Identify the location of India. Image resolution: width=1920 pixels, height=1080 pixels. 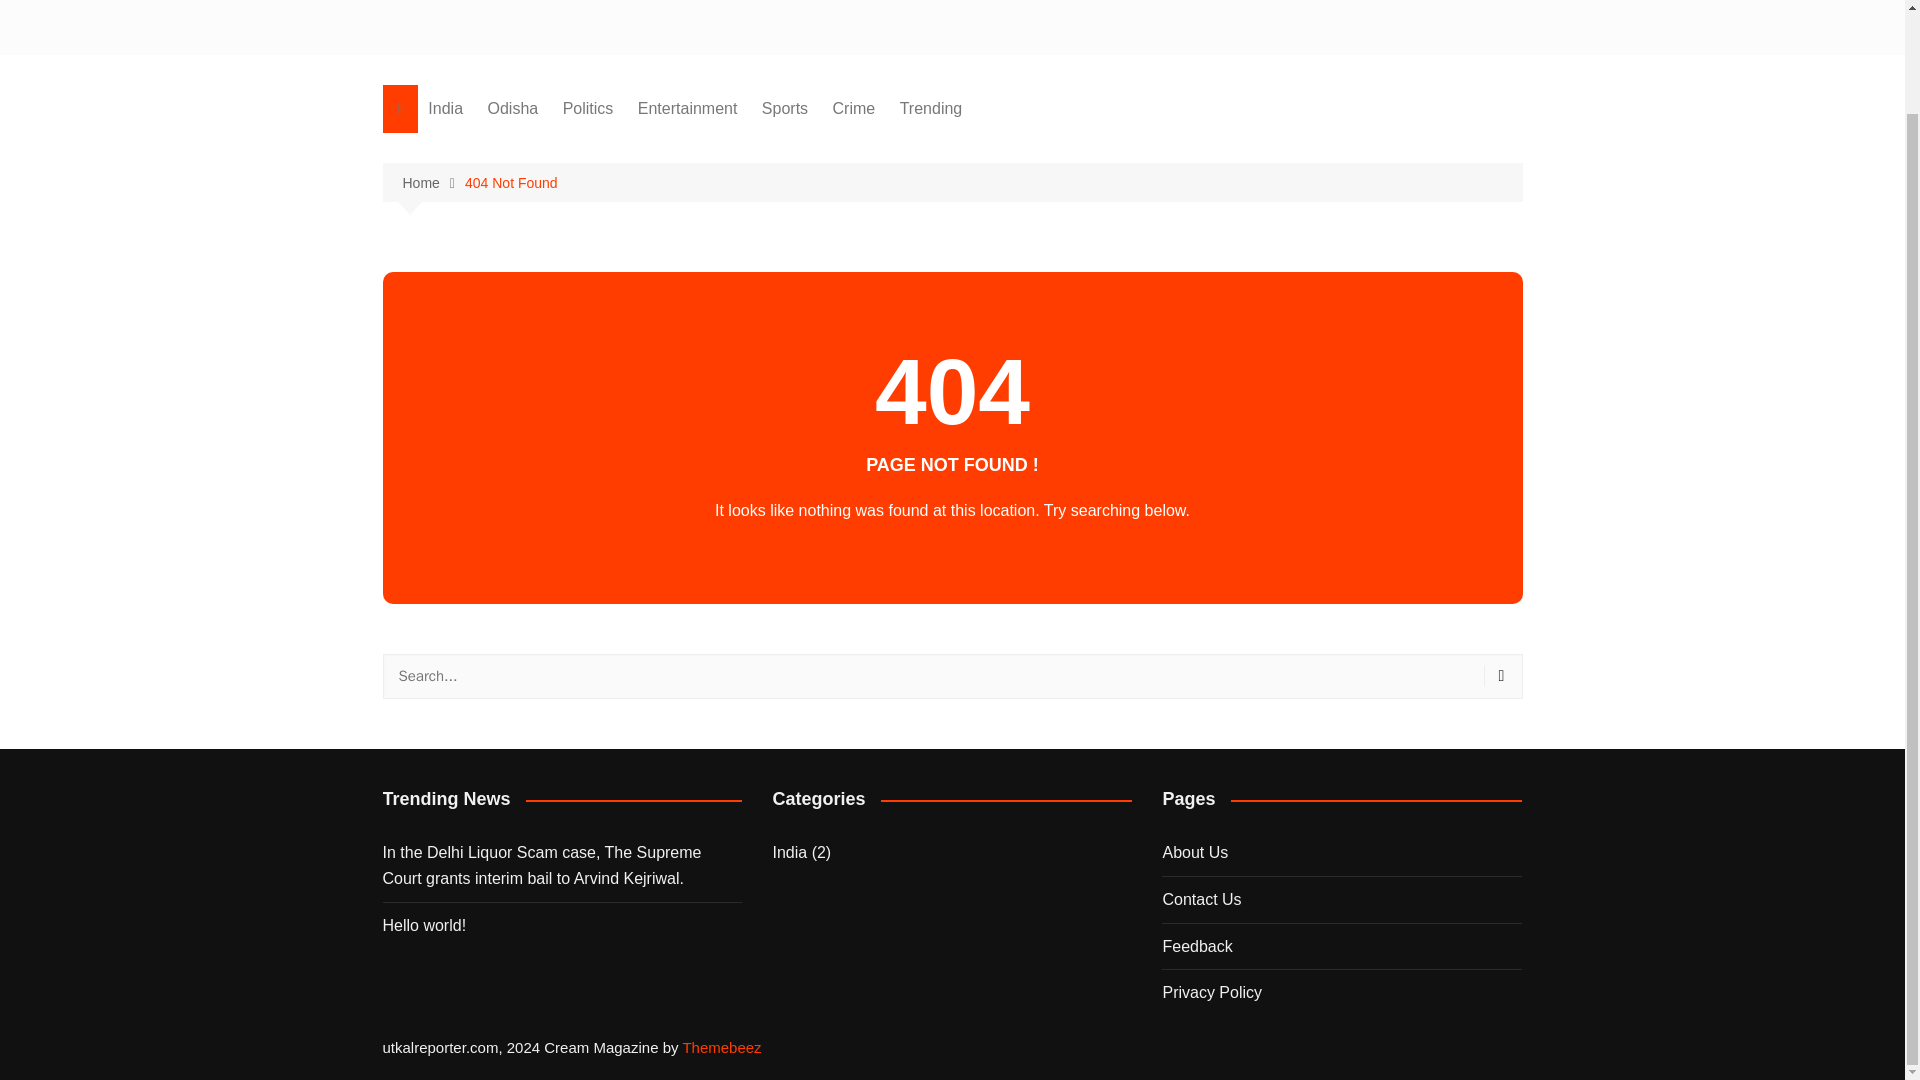
(445, 108).